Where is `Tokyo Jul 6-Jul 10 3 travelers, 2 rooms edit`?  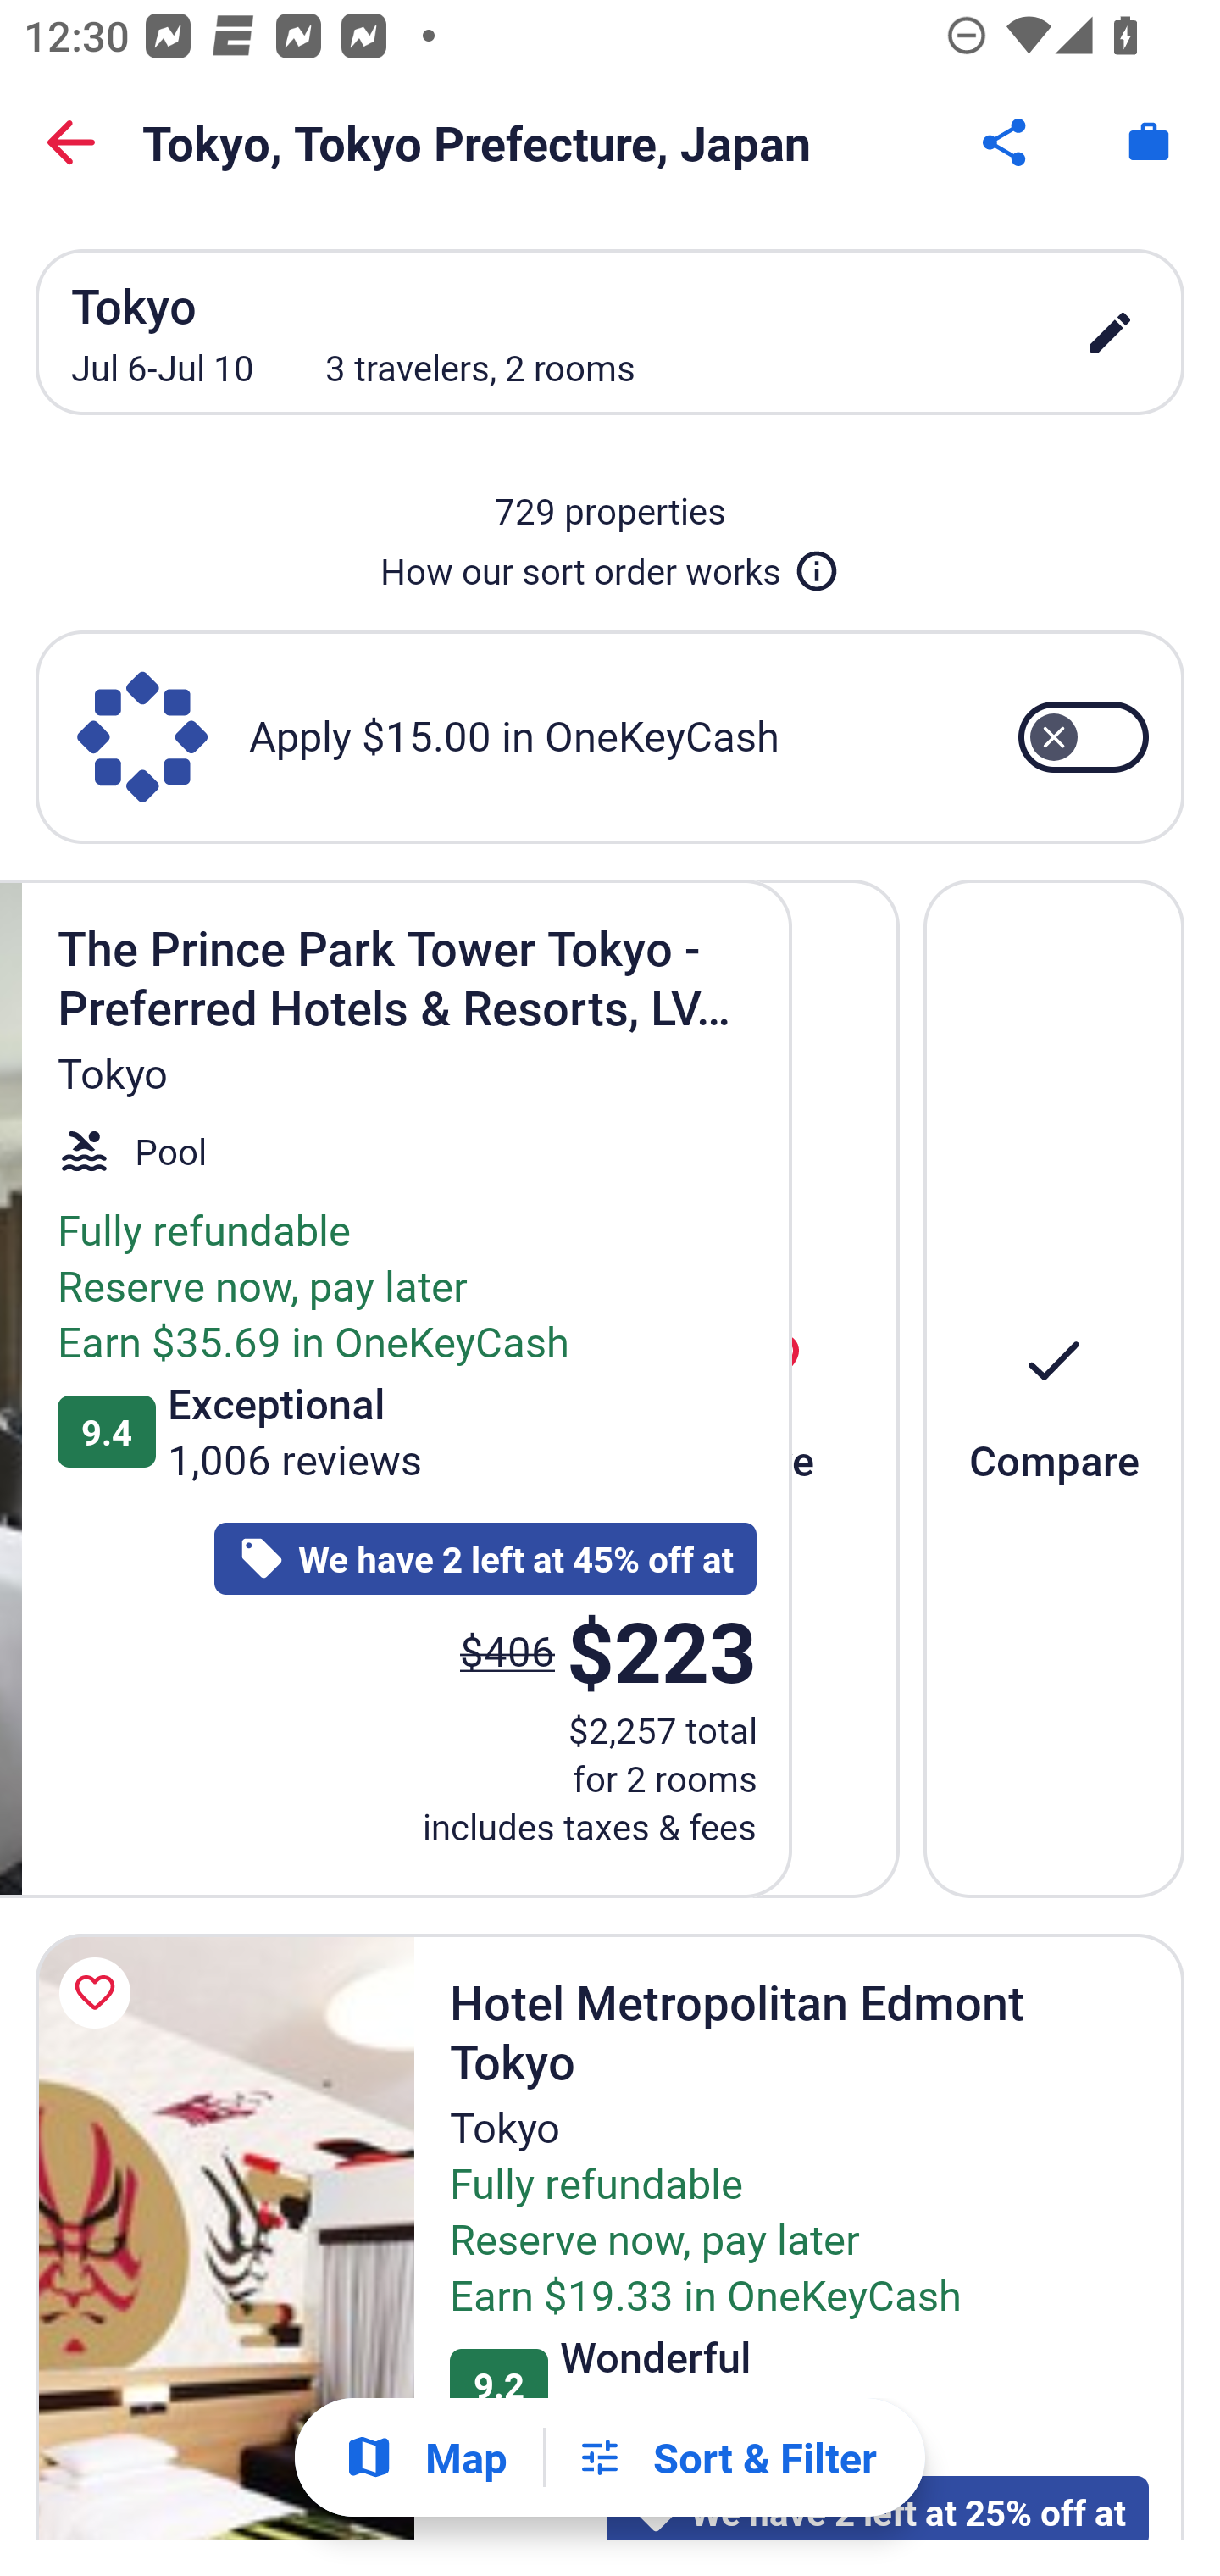 Tokyo Jul 6-Jul 10 3 travelers, 2 rooms edit is located at coordinates (610, 332).